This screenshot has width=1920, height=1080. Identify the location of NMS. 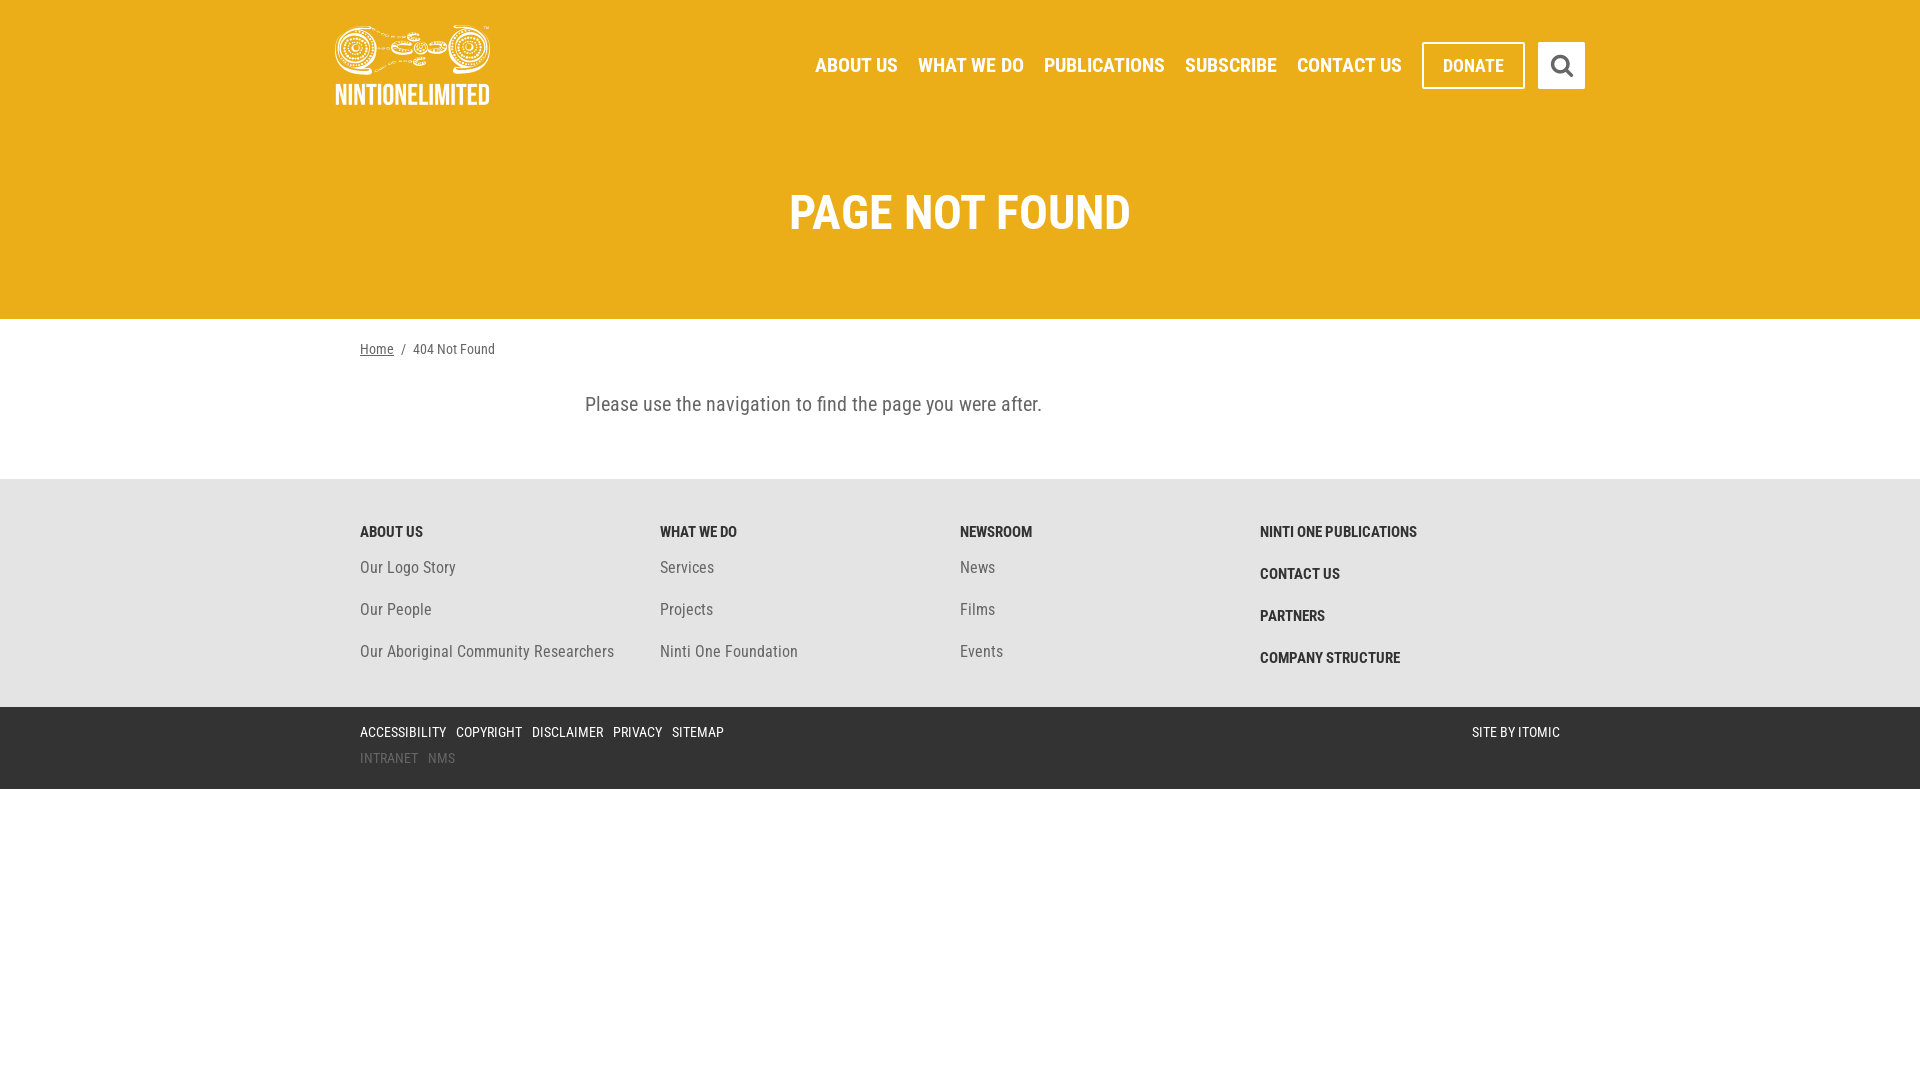
(442, 758).